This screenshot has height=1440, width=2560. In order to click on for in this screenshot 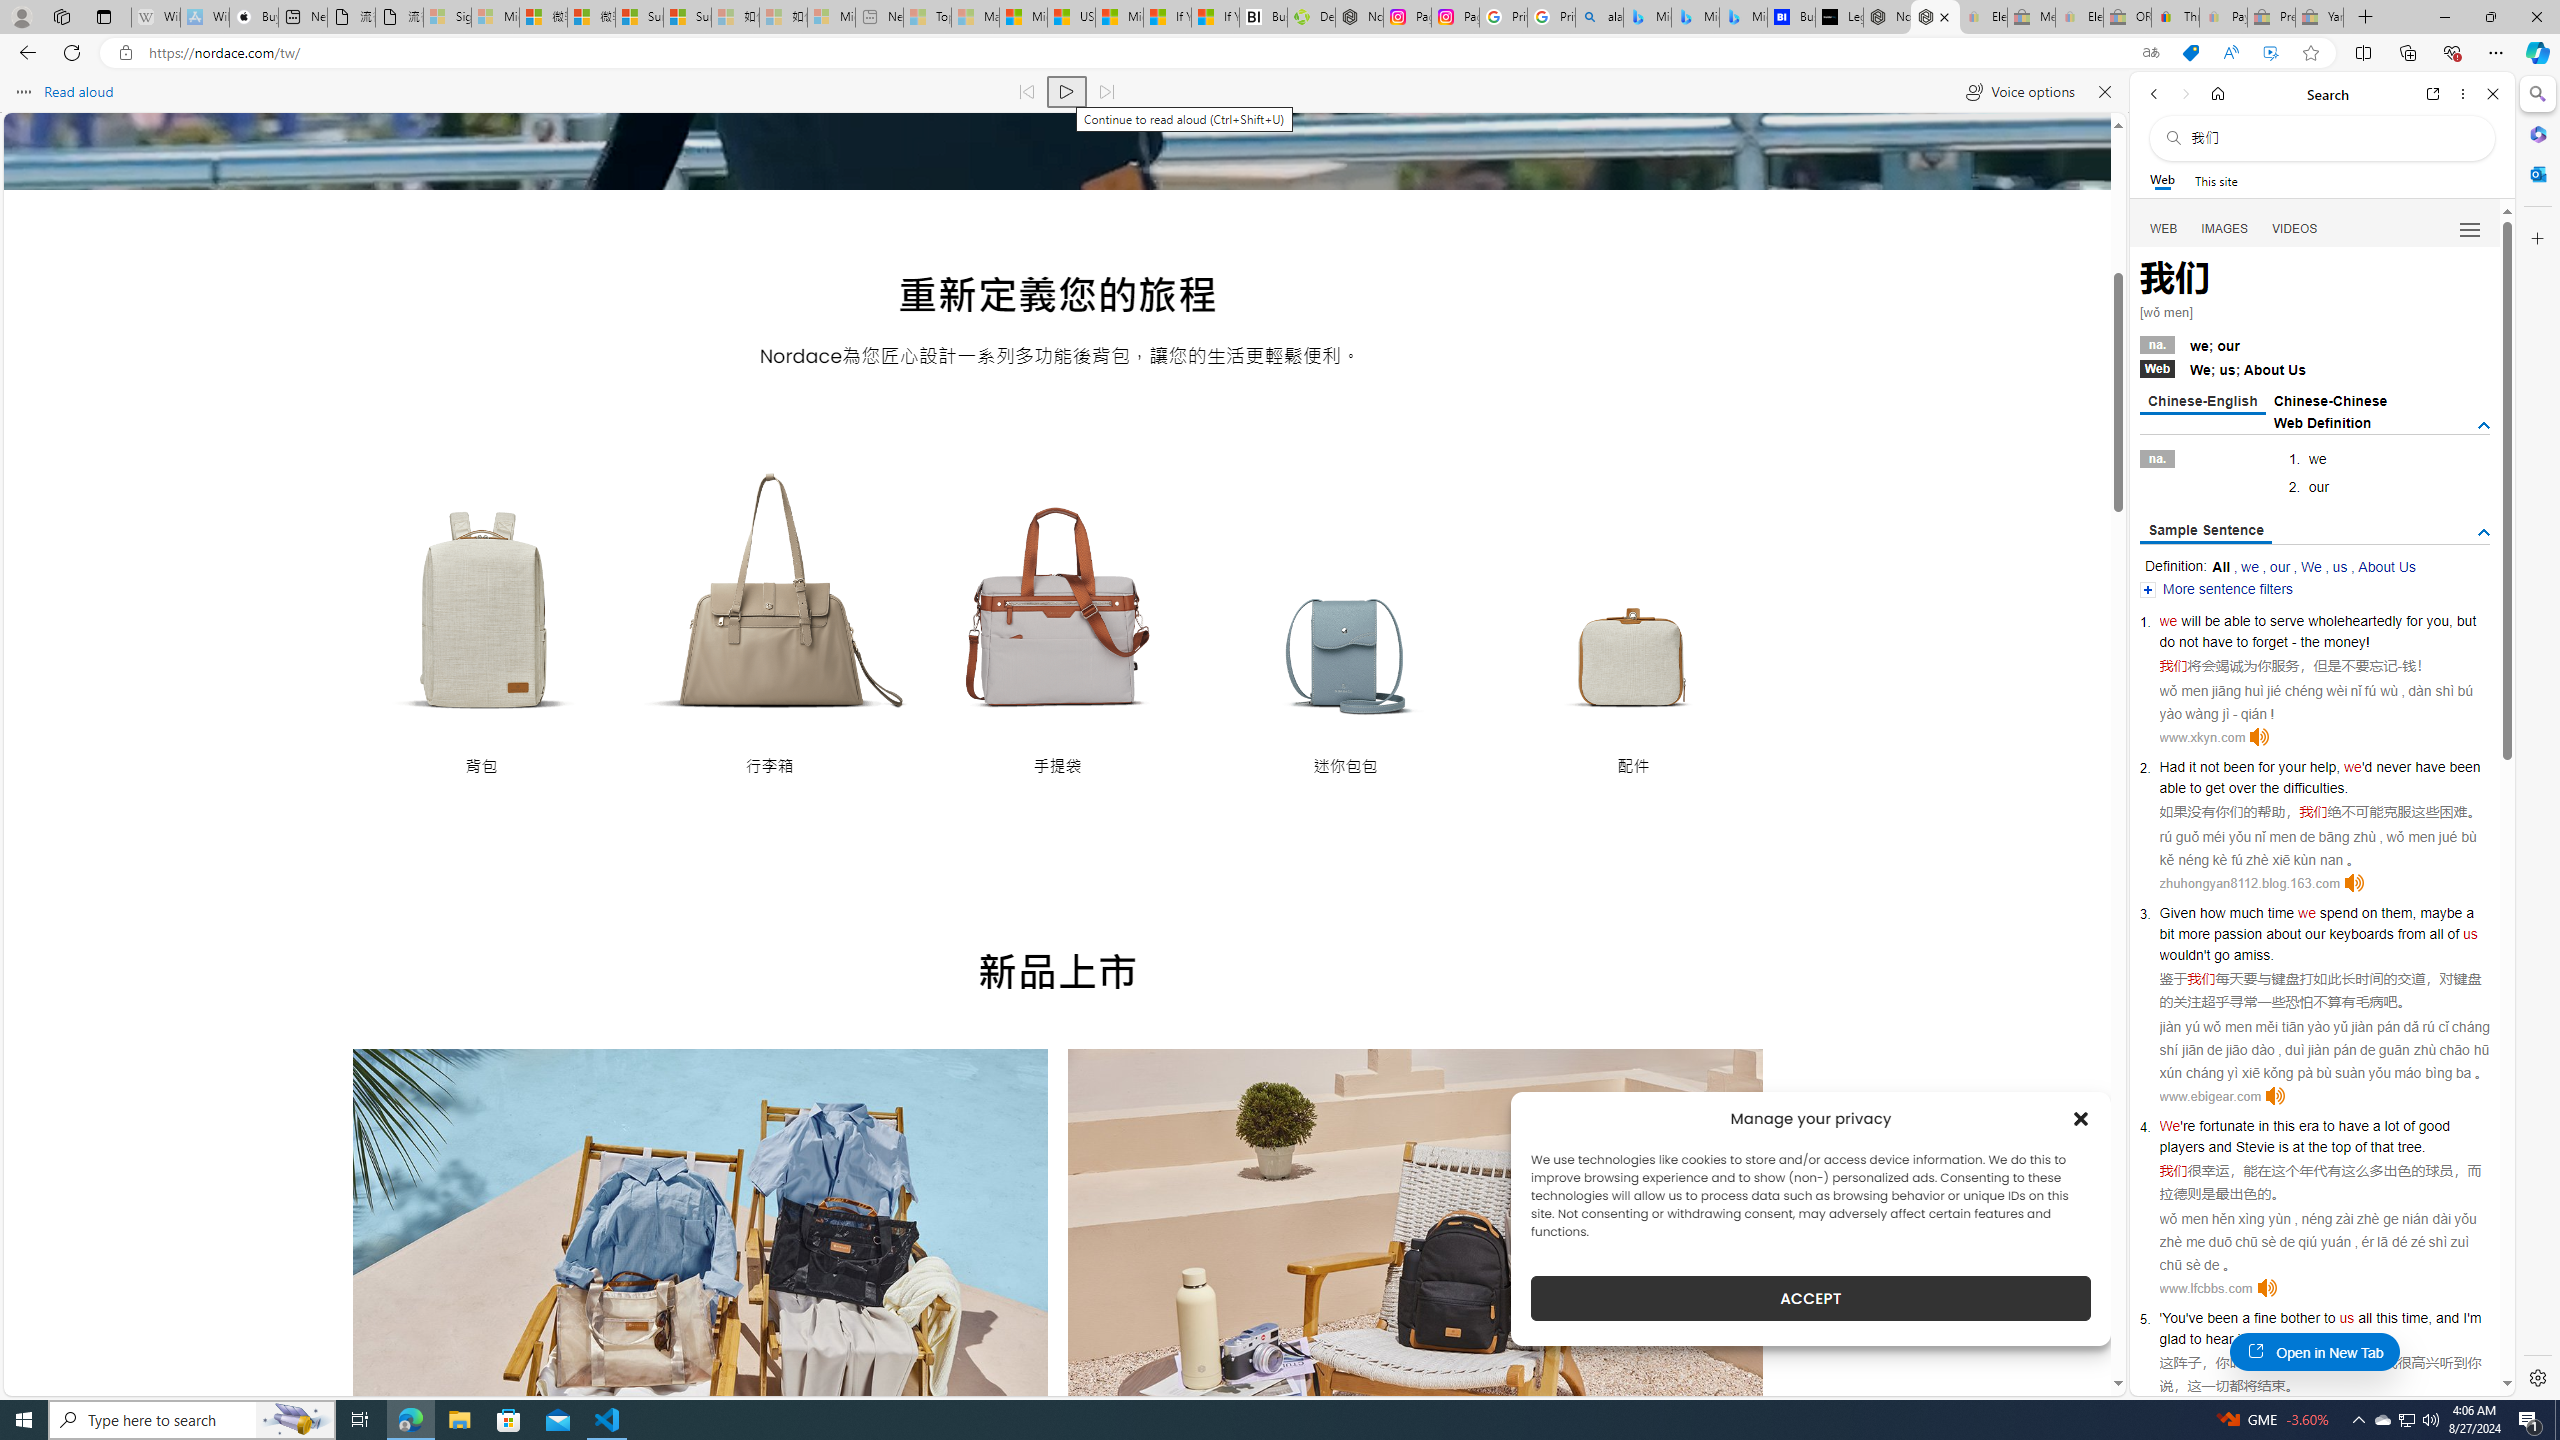, I will do `click(2414, 621)`.